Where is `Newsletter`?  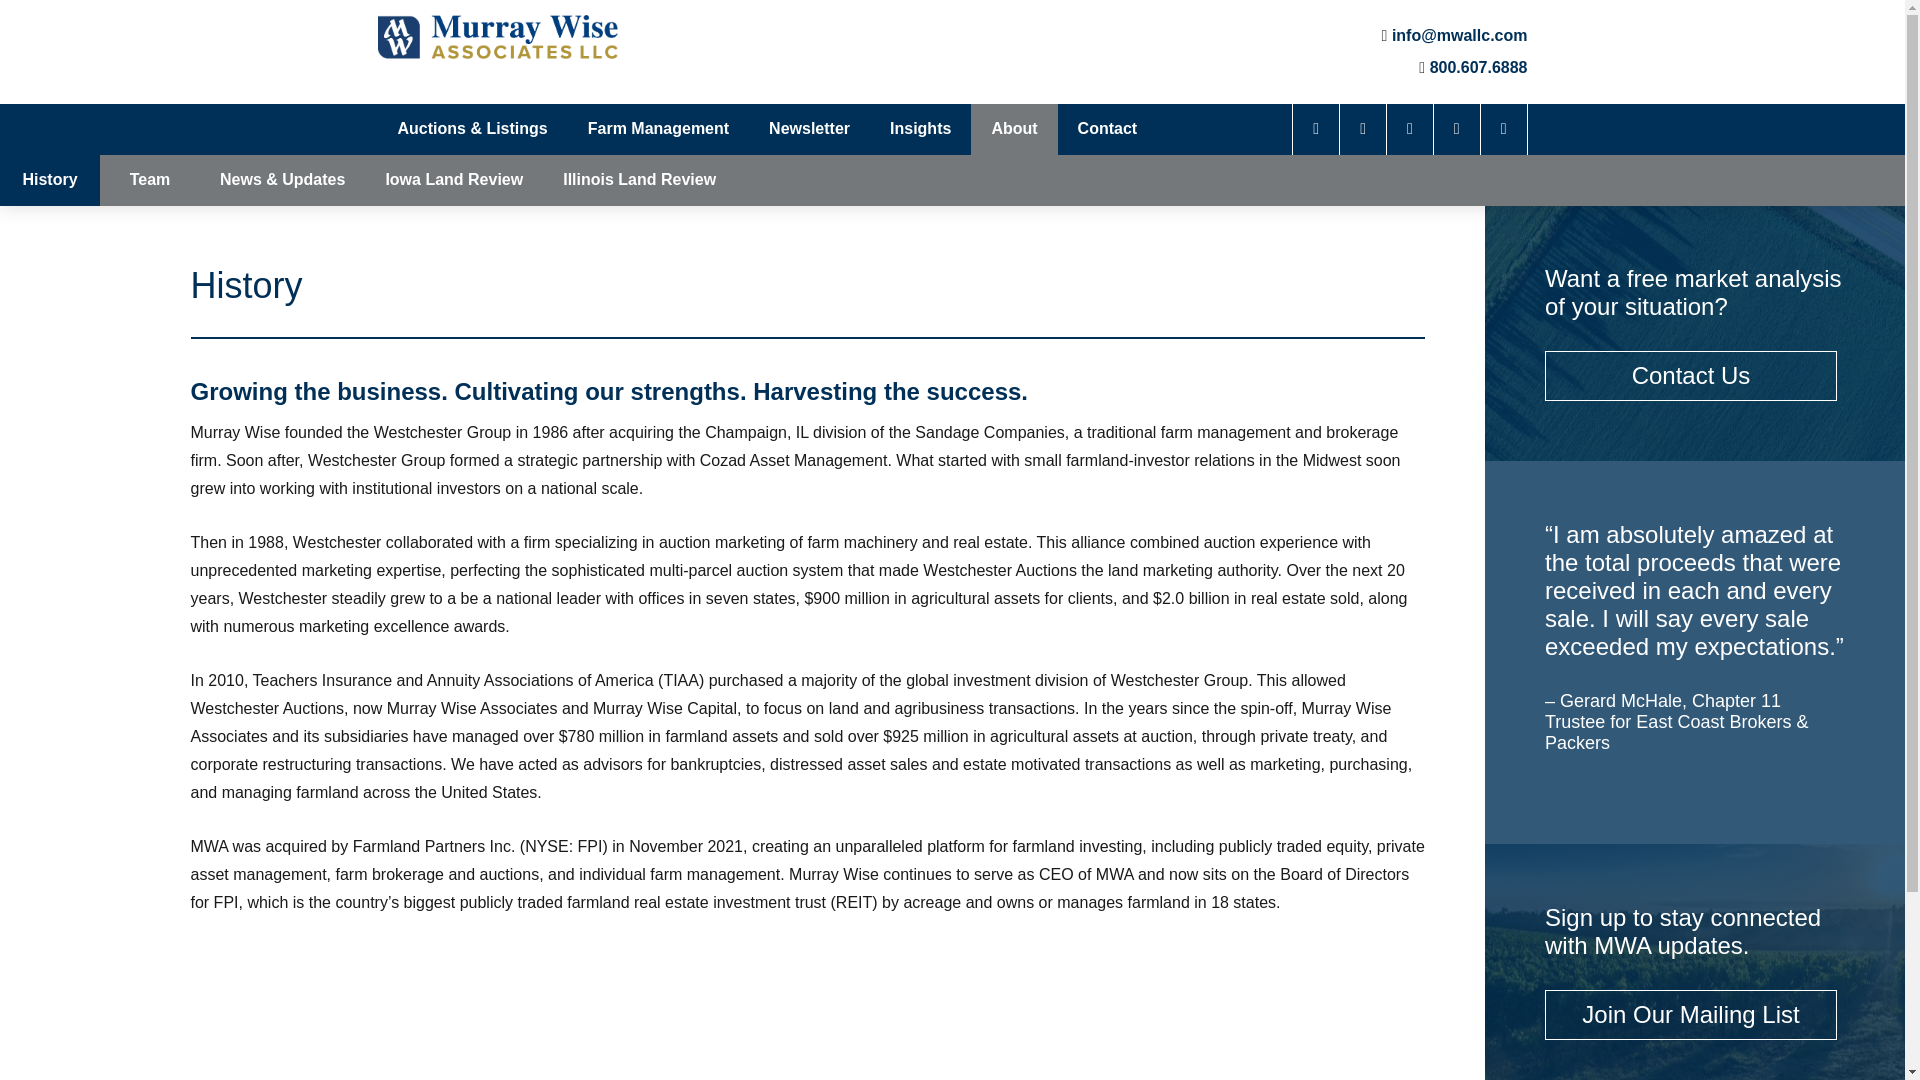 Newsletter is located at coordinates (808, 129).